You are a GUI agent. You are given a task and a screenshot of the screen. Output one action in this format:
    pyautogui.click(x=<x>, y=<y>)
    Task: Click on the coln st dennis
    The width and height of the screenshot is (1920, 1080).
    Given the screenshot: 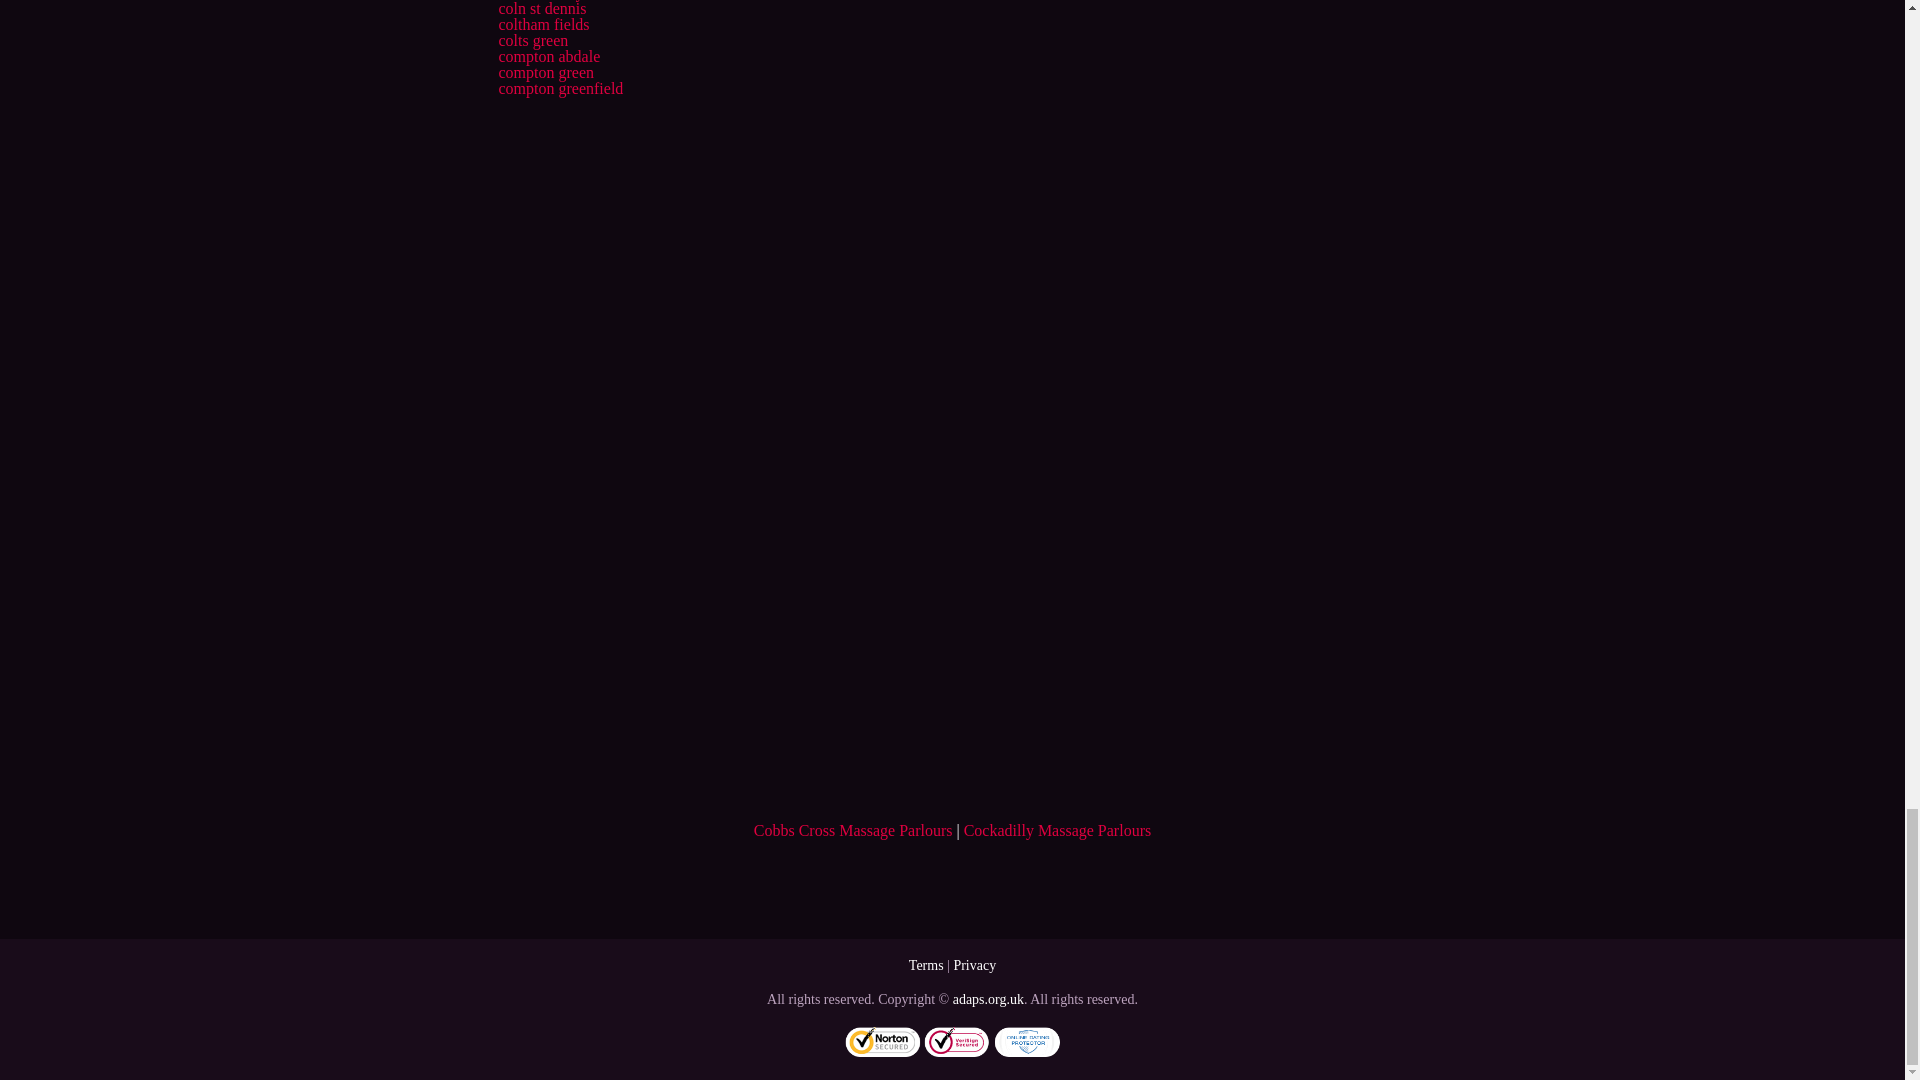 What is the action you would take?
    pyautogui.click(x=541, y=8)
    